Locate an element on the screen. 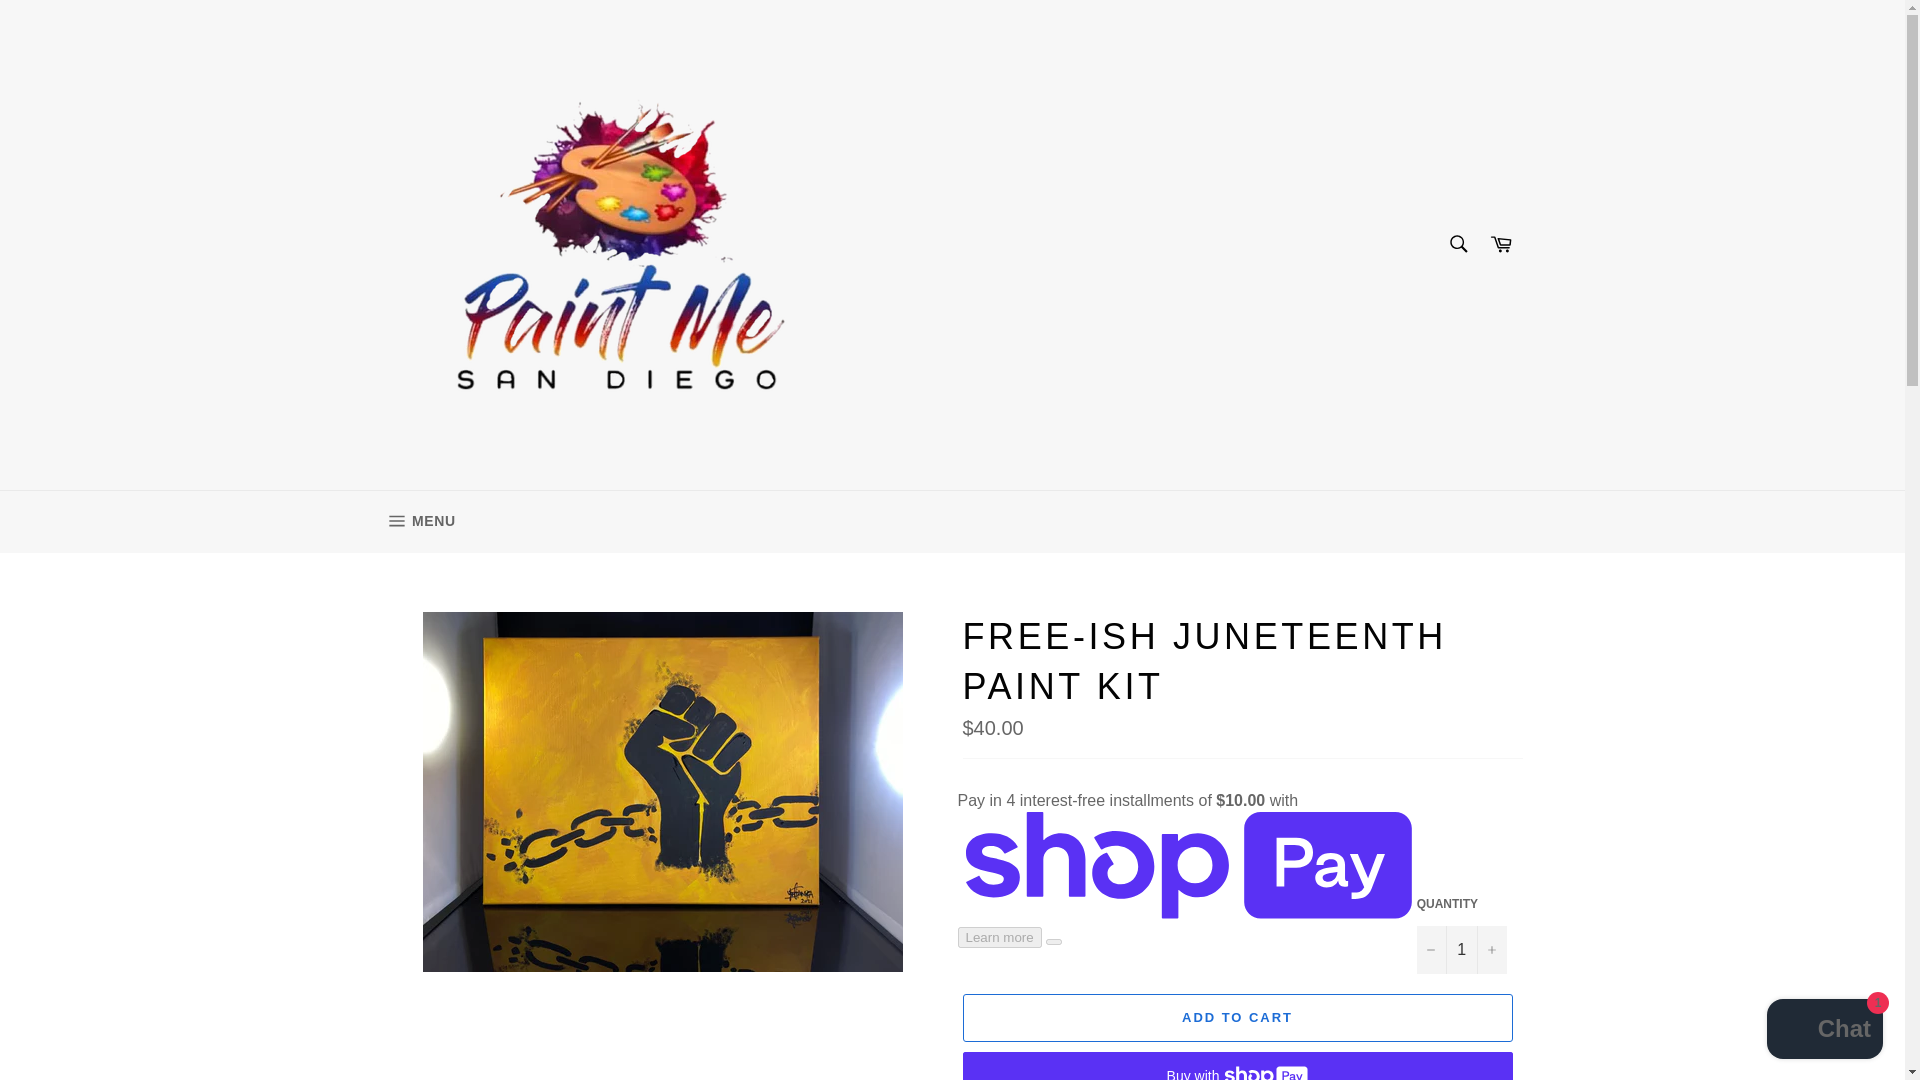 Image resolution: width=1920 pixels, height=1080 pixels. 1 is located at coordinates (1462, 950).